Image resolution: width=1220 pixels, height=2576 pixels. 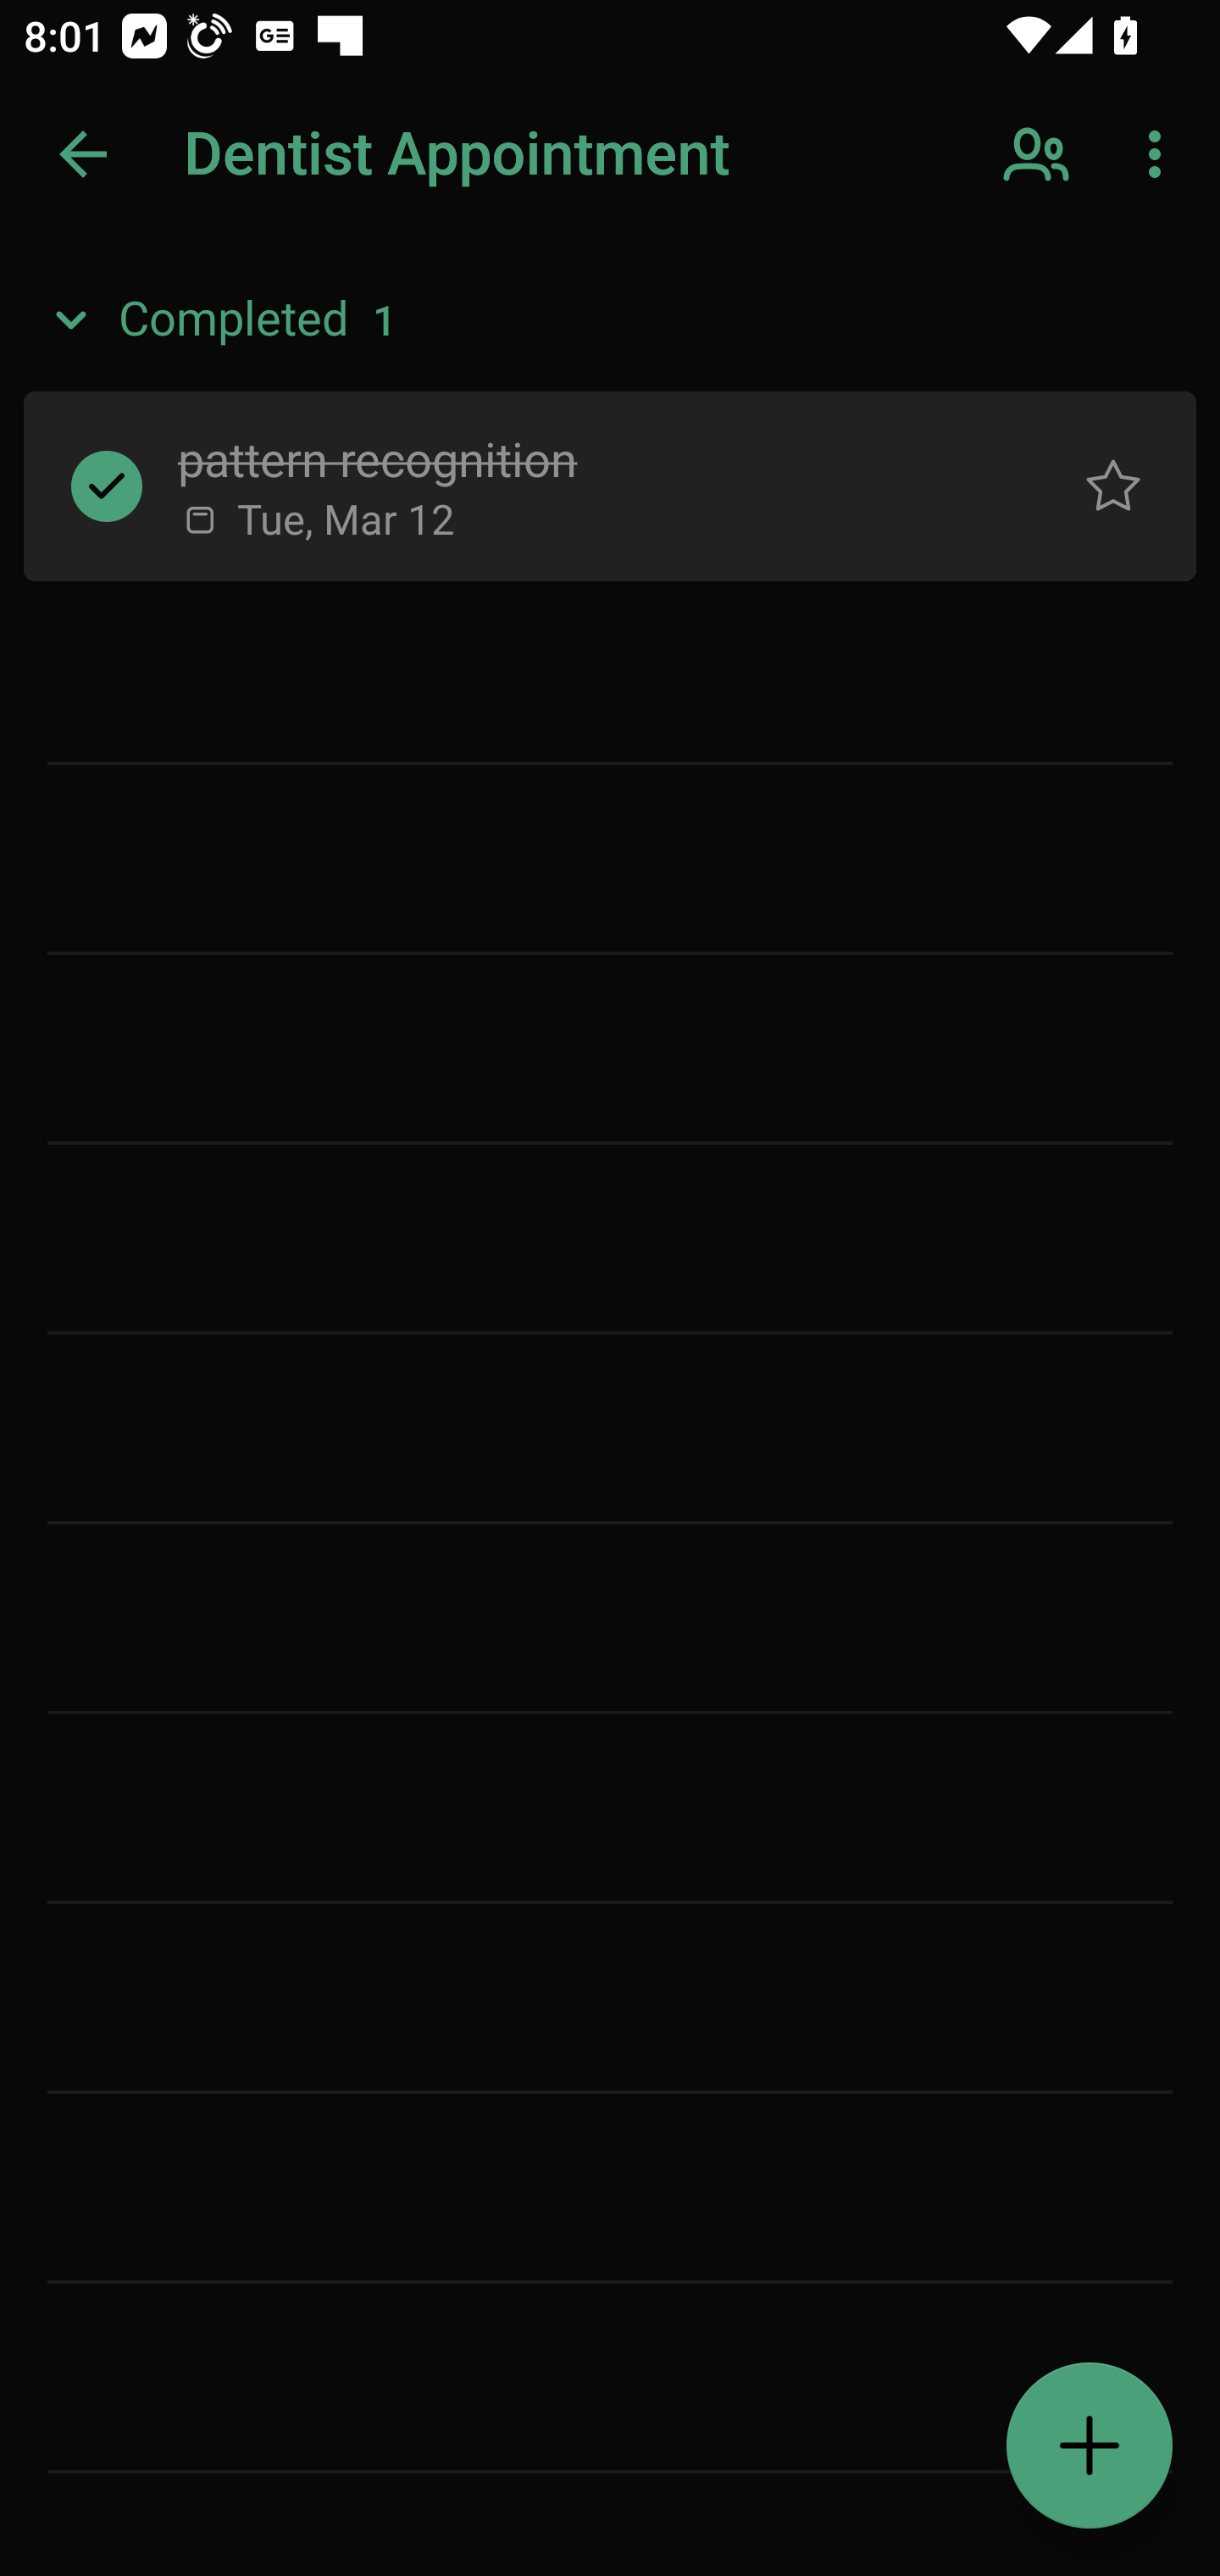 I want to click on pattern recognition, so click(x=586, y=457).